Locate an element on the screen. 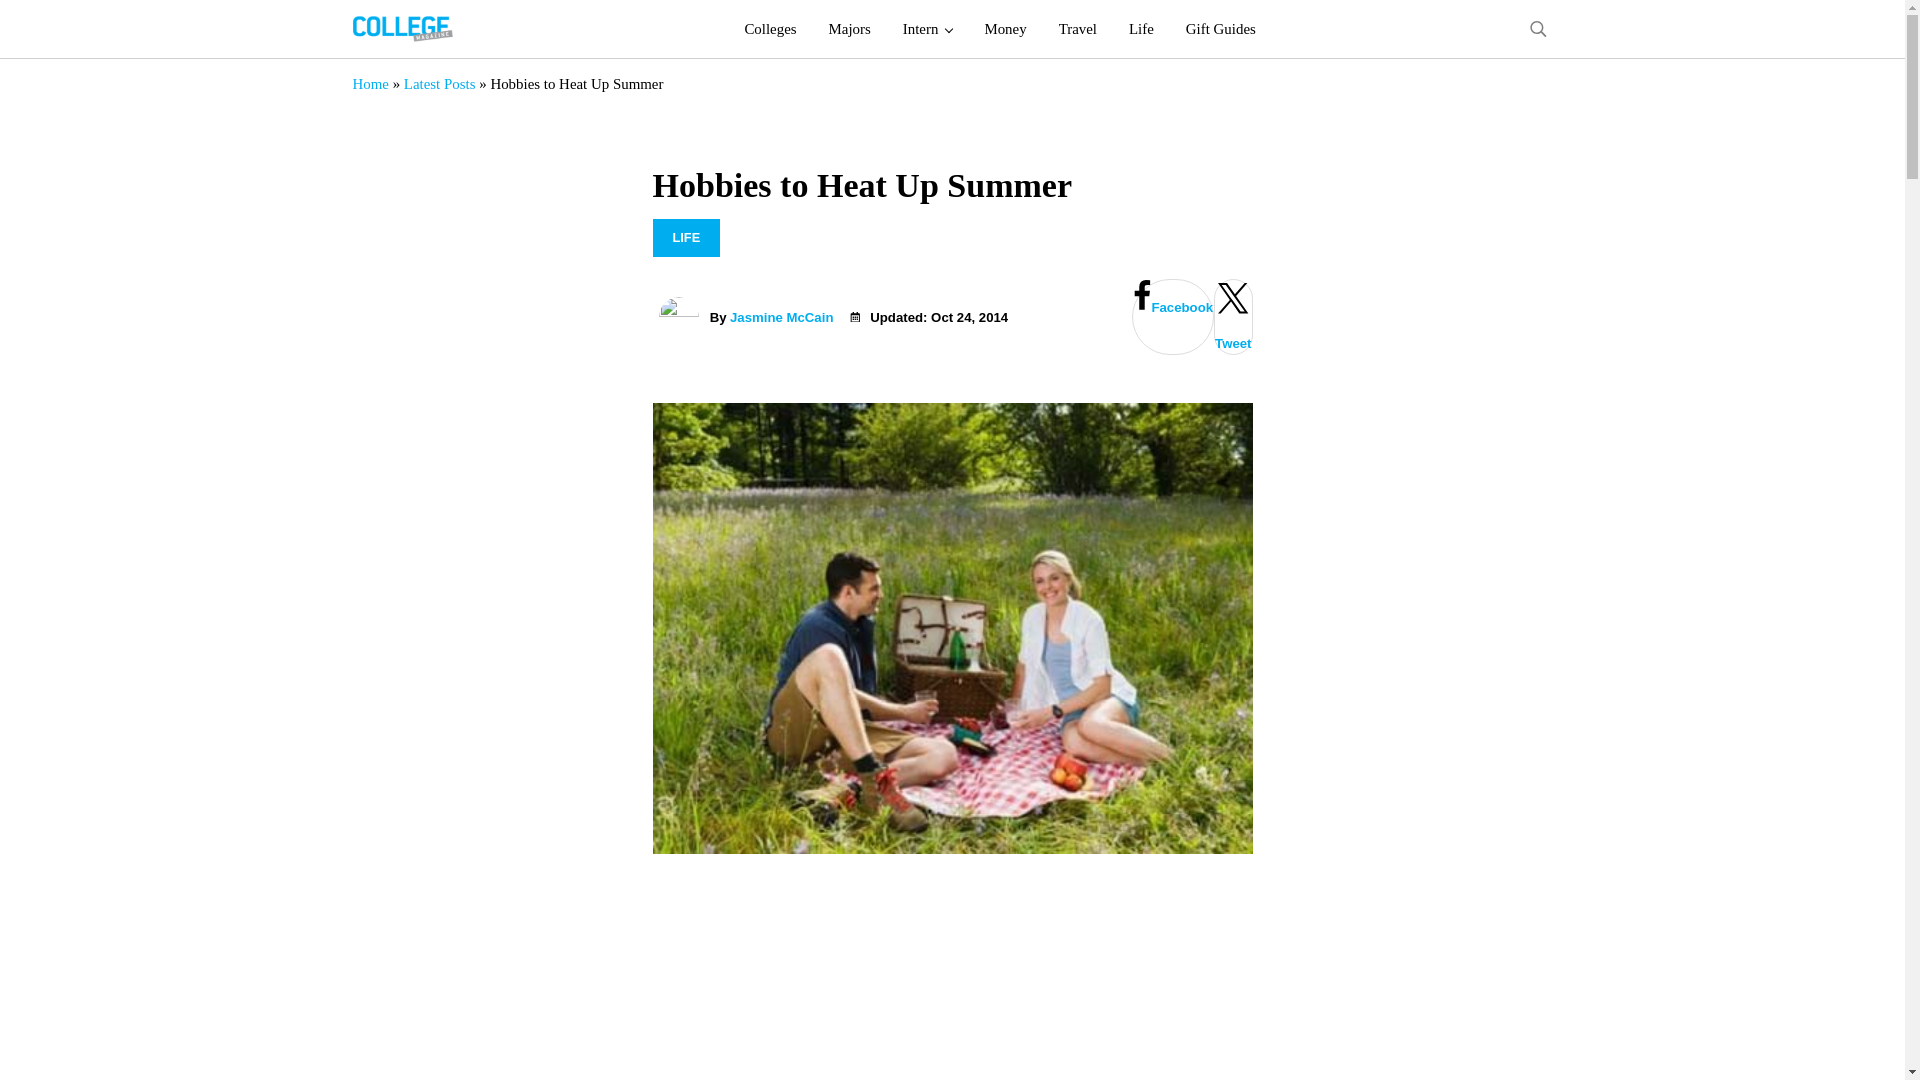 The width and height of the screenshot is (1920, 1080). Facebook is located at coordinates (1172, 316).